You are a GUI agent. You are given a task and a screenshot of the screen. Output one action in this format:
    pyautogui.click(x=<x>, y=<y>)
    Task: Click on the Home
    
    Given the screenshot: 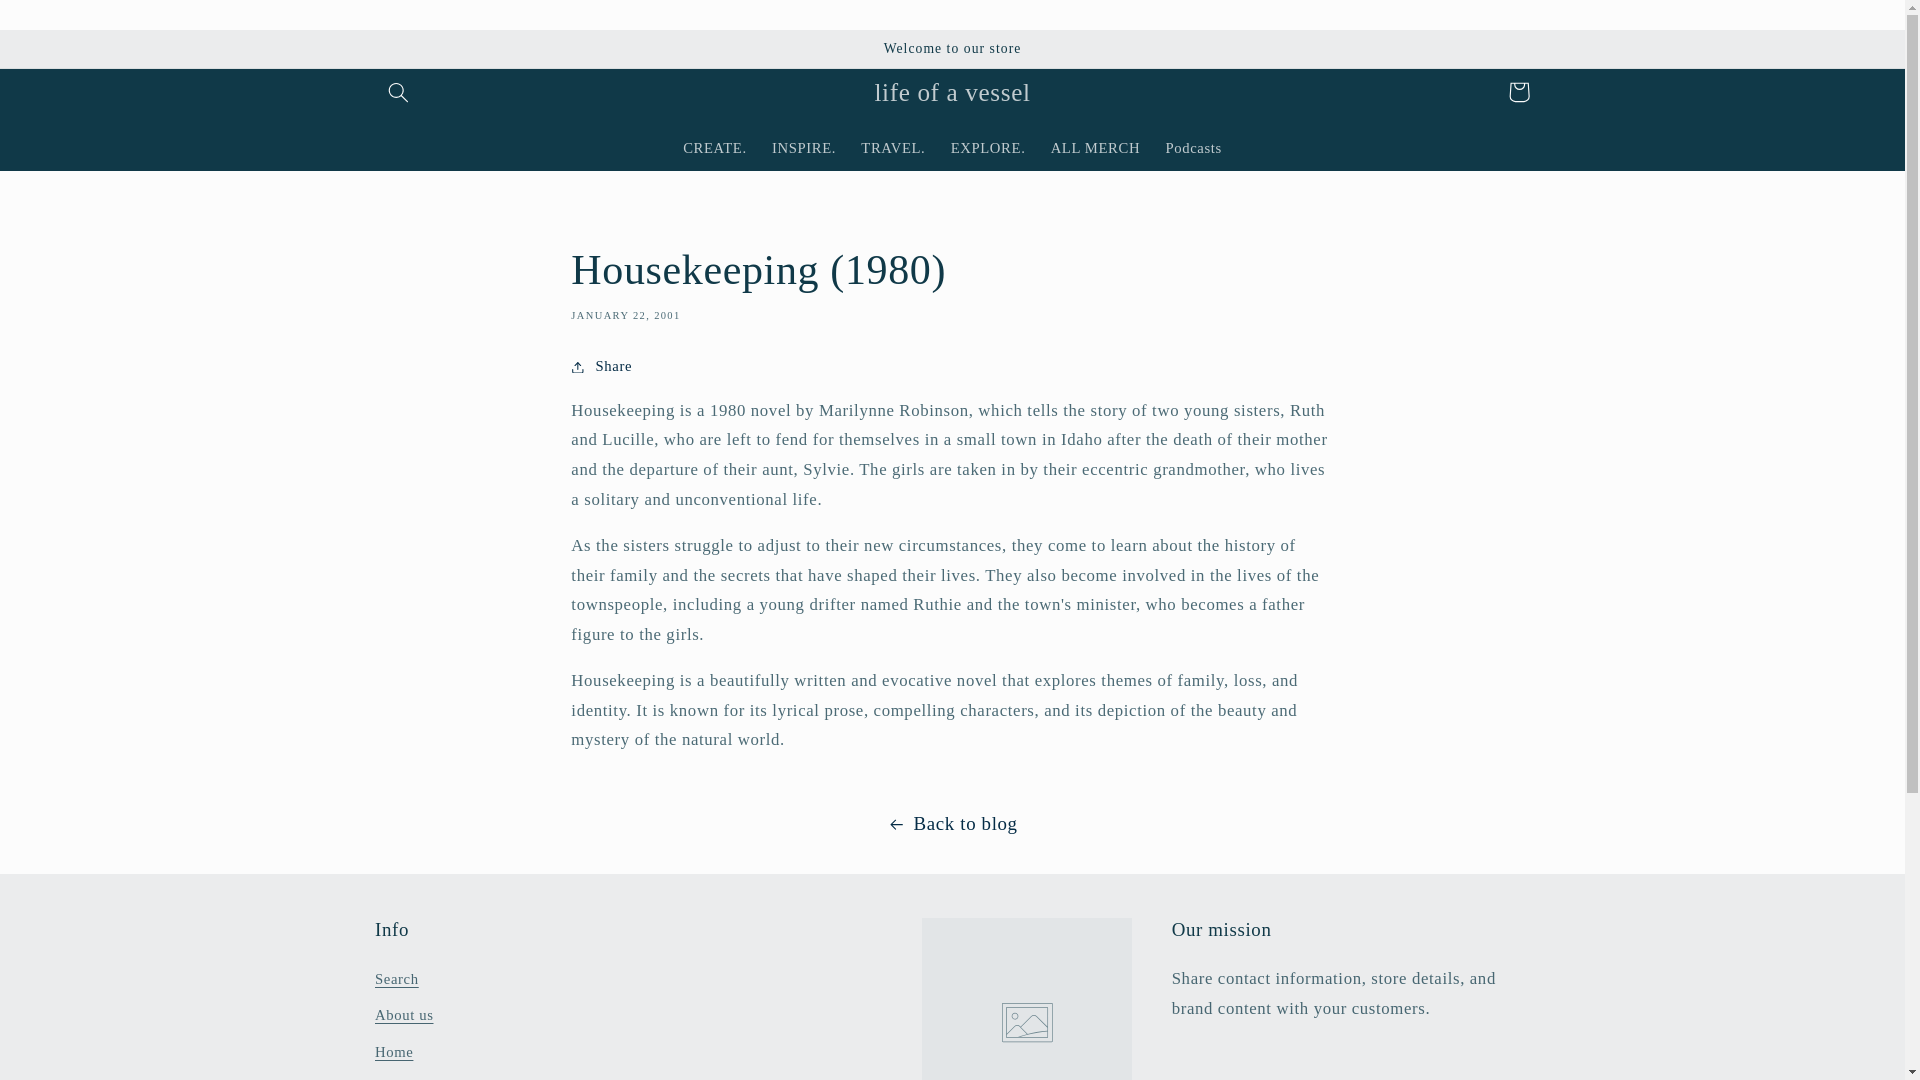 What is the action you would take?
    pyautogui.click(x=393, y=1052)
    